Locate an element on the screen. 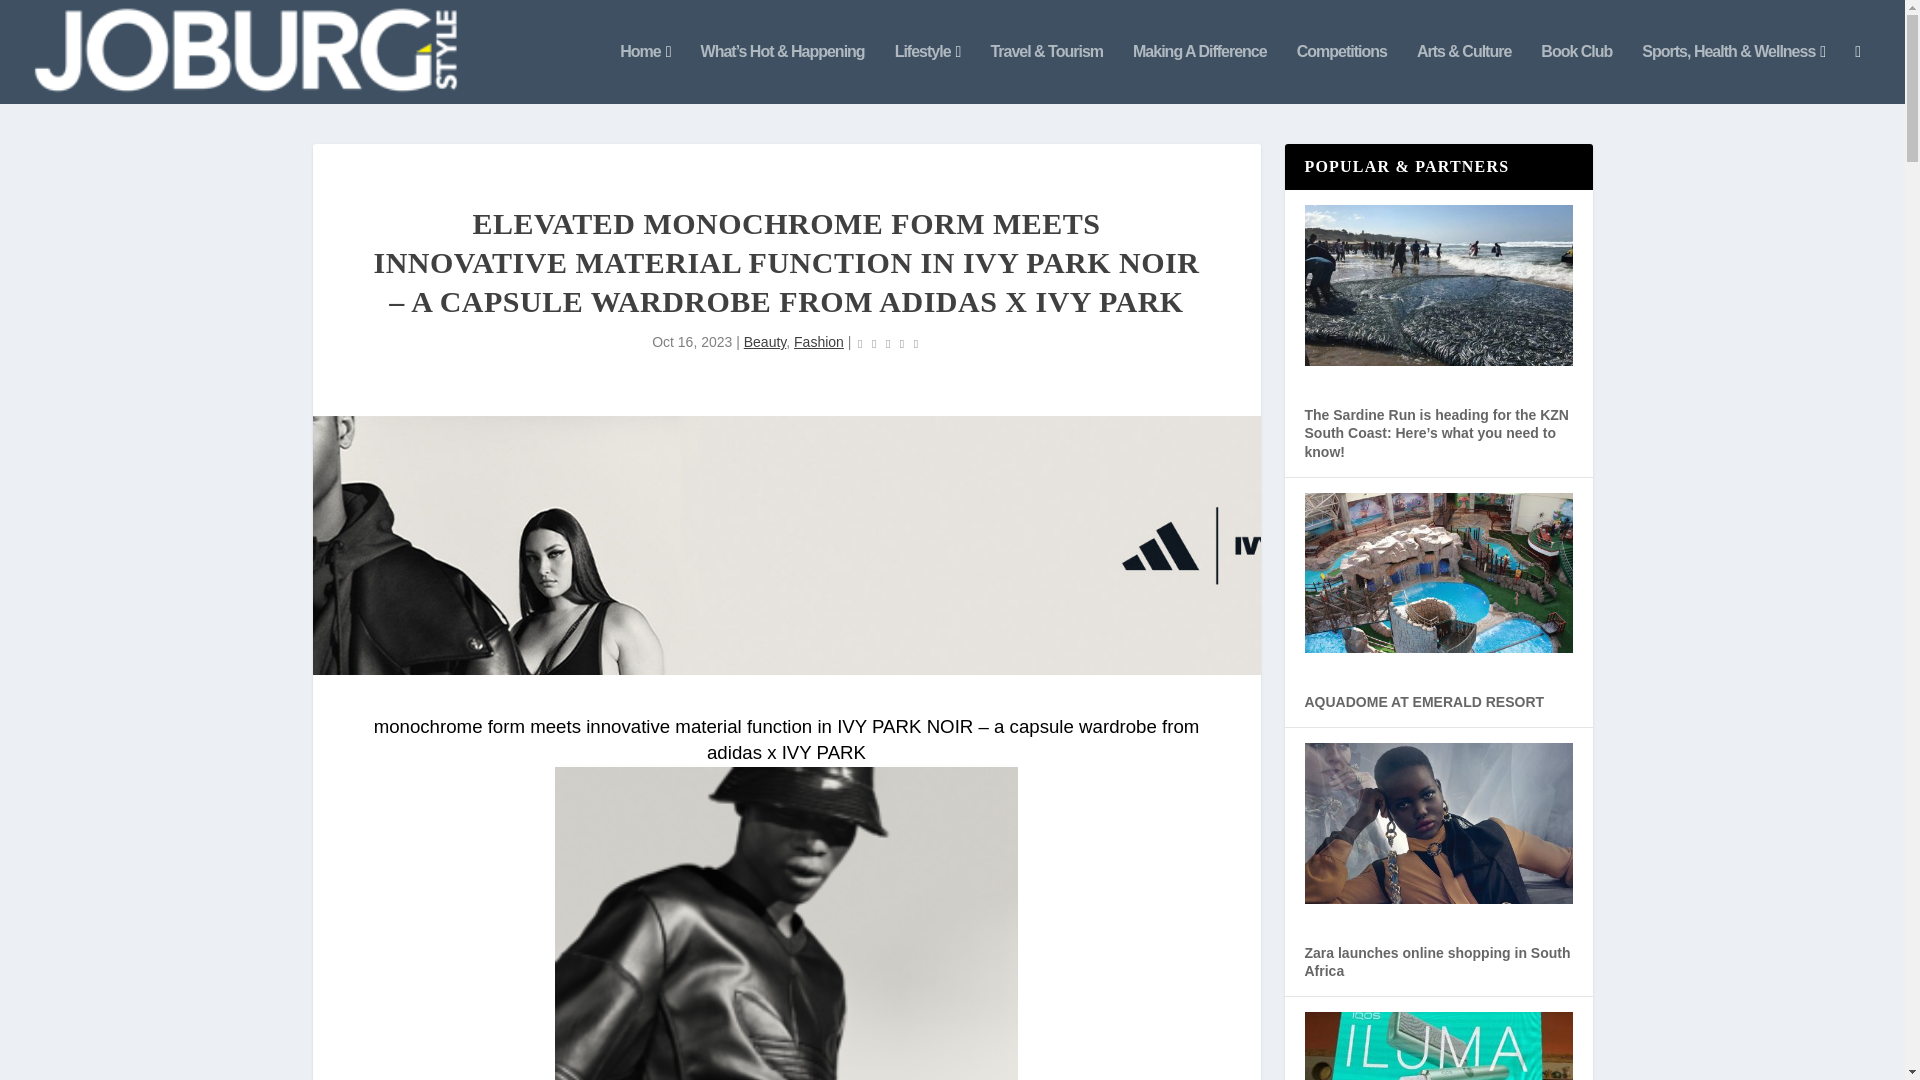 Image resolution: width=1920 pixels, height=1080 pixels. Making A Difference is located at coordinates (1200, 74).